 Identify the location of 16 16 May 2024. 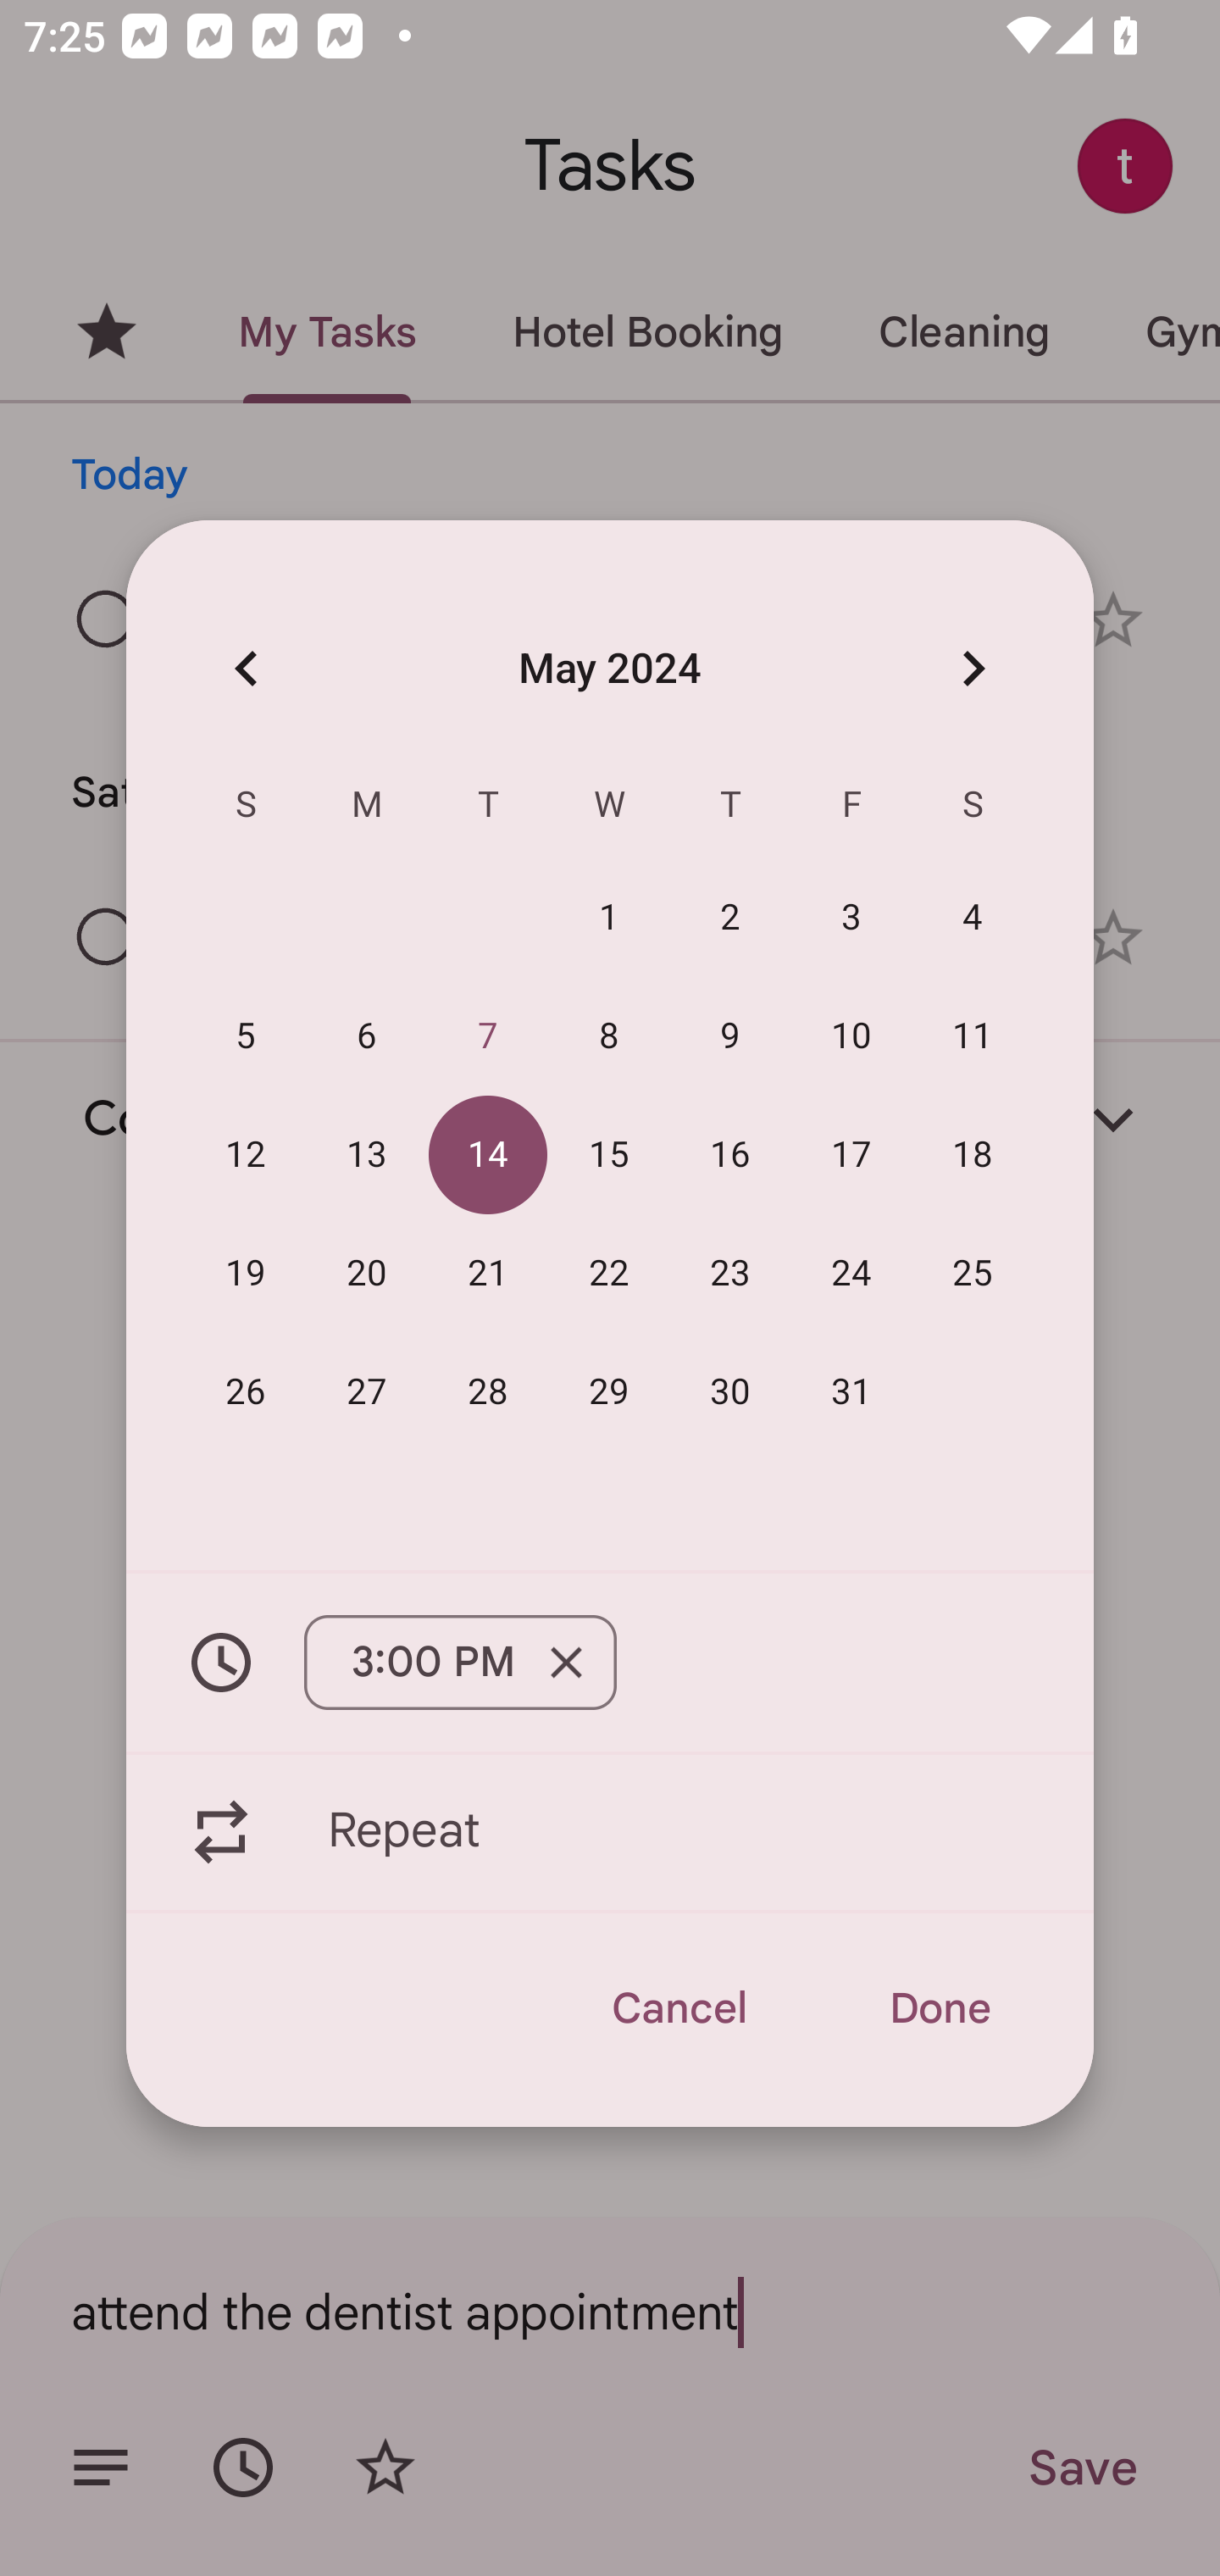
(730, 1154).